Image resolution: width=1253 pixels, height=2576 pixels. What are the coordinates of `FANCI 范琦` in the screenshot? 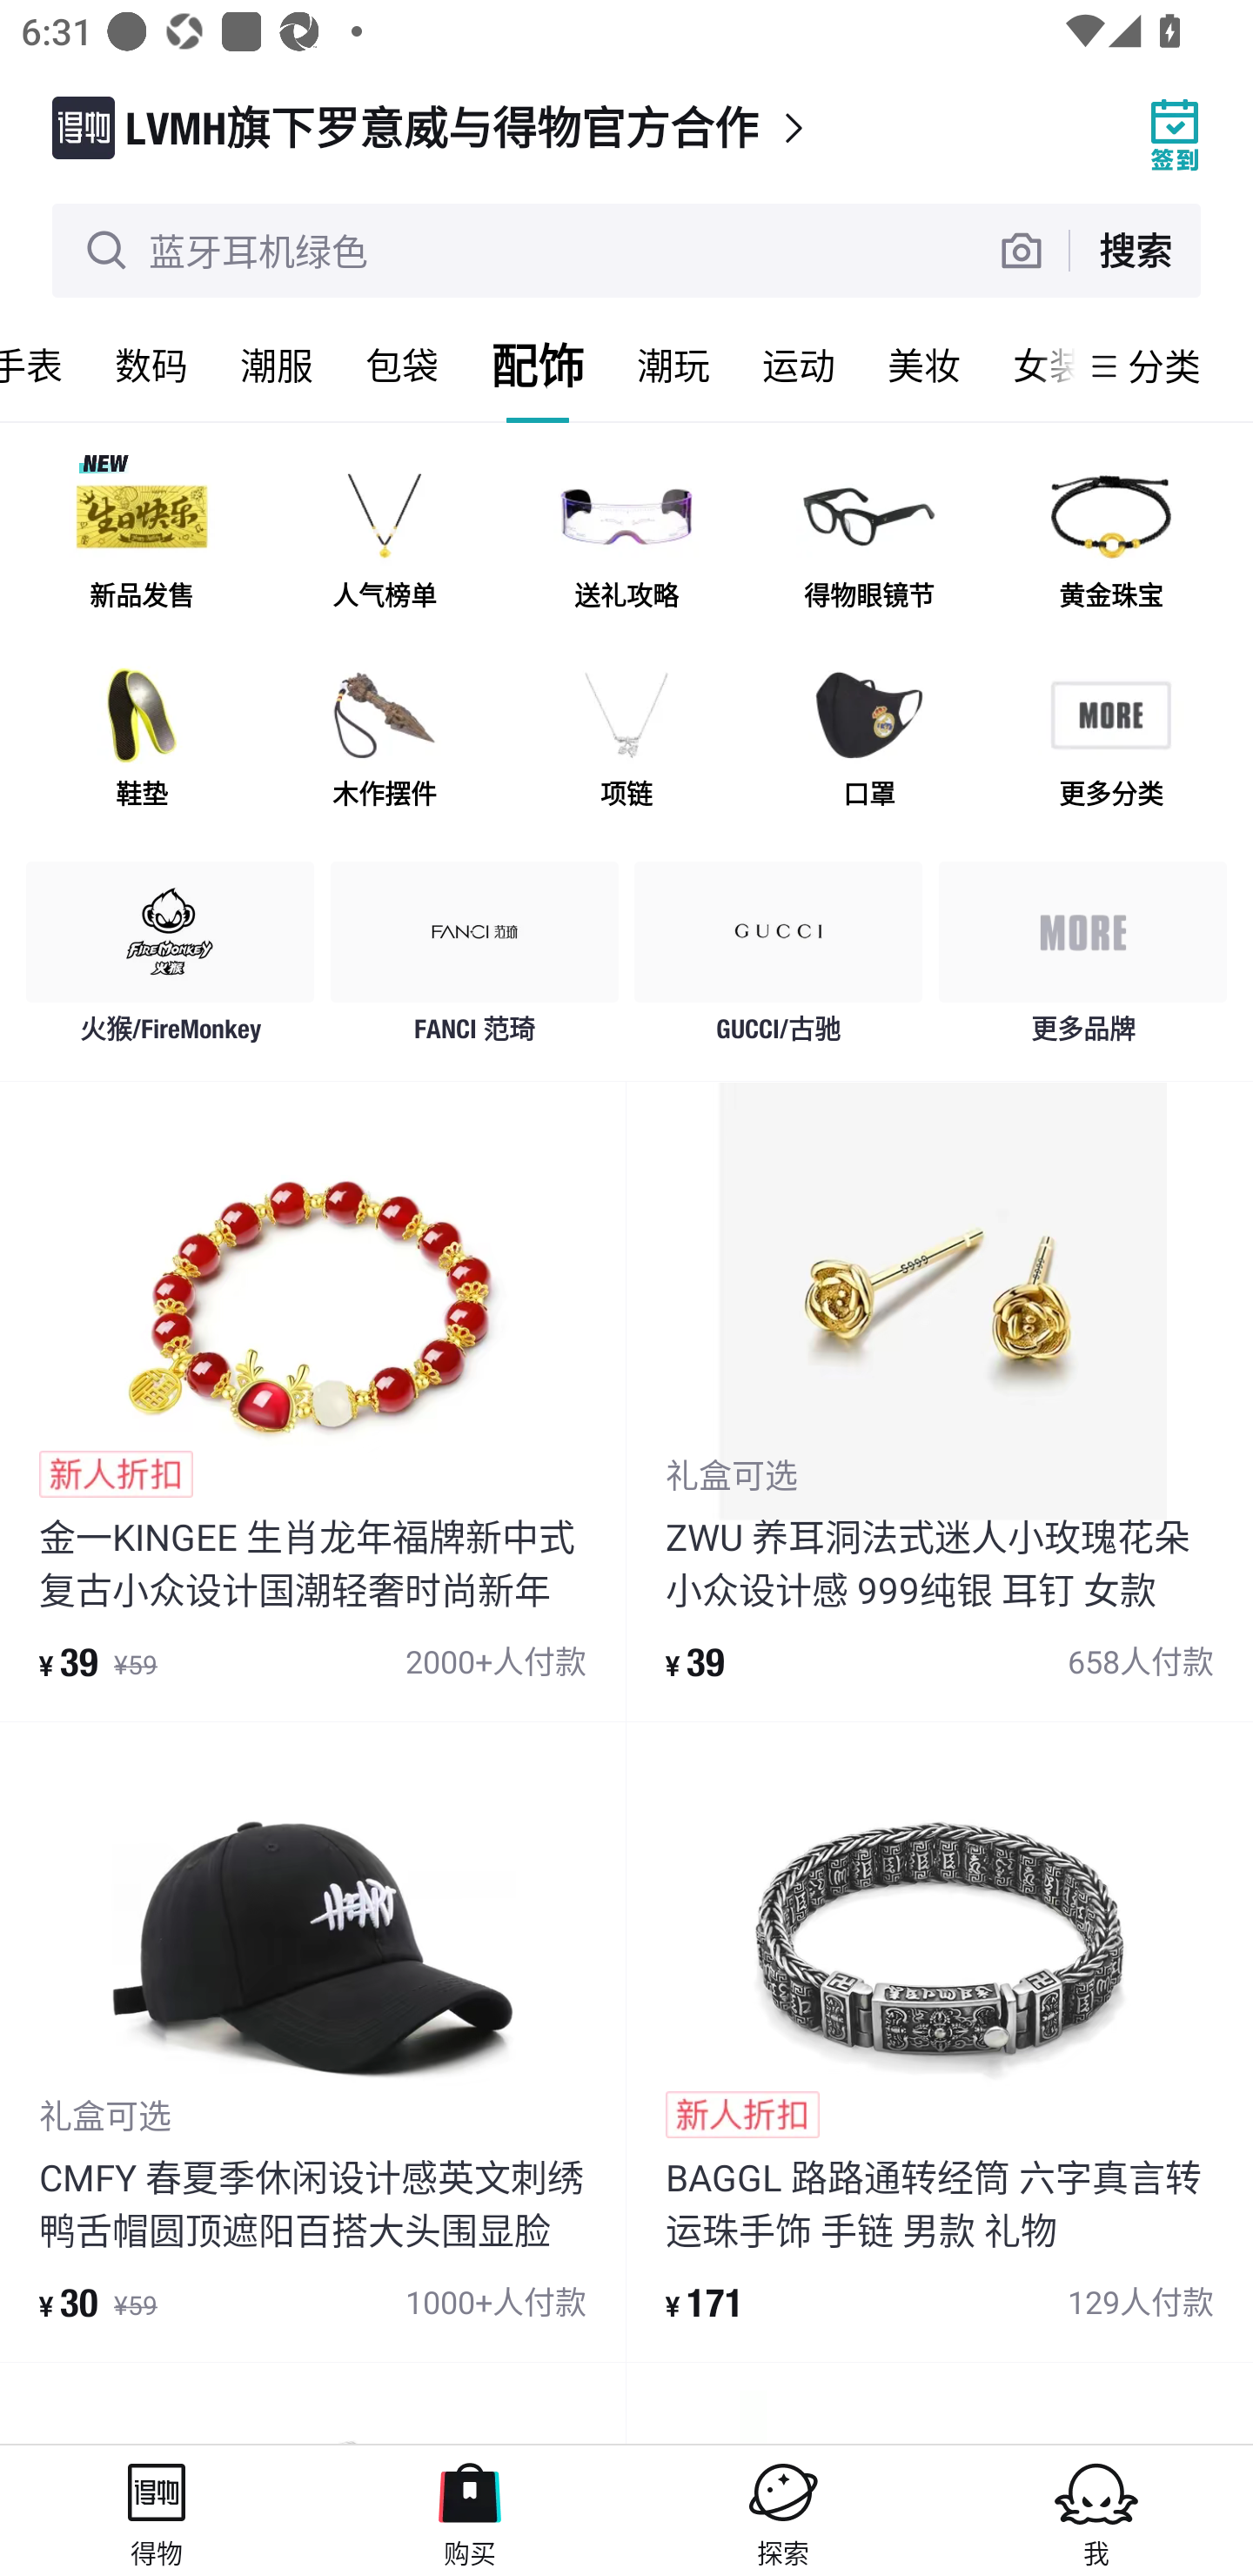 It's located at (475, 959).